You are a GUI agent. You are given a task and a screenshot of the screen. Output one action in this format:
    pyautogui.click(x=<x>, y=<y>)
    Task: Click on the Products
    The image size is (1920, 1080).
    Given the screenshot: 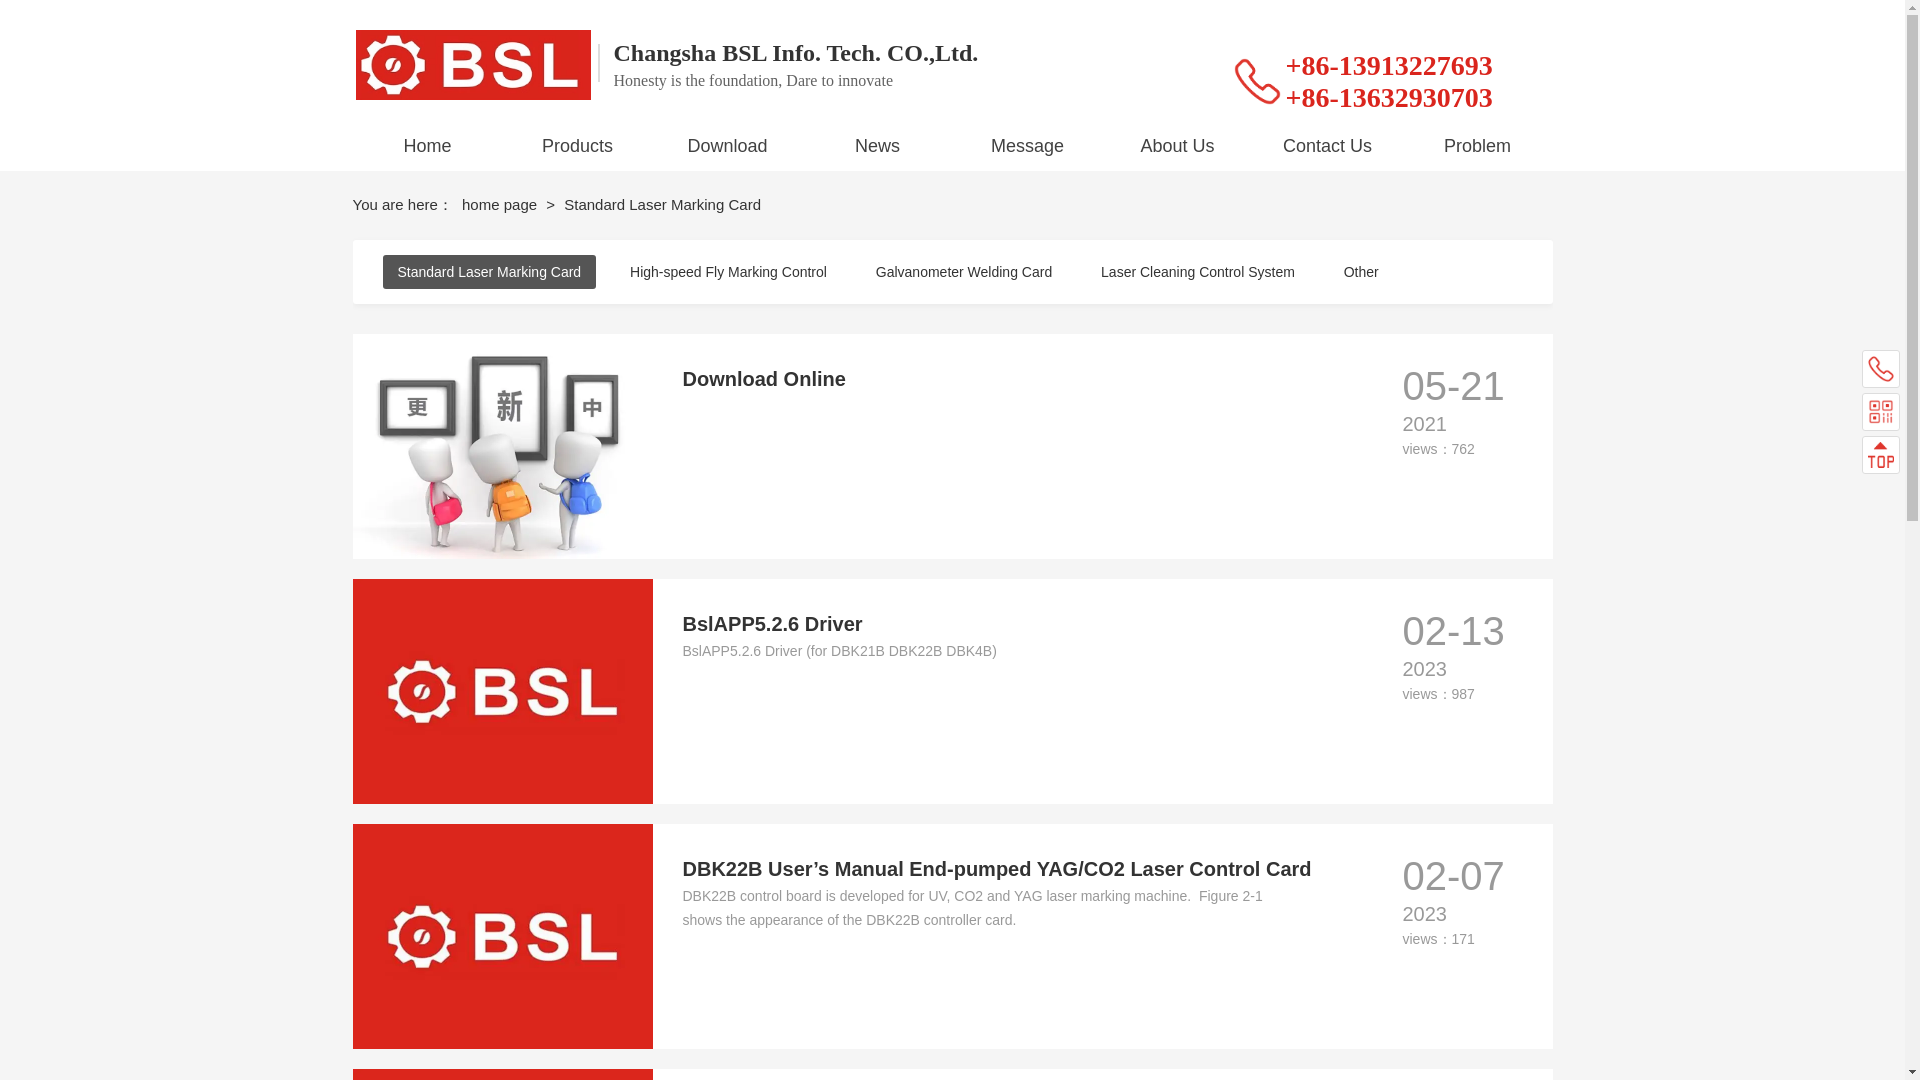 What is the action you would take?
    pyautogui.click(x=578, y=145)
    